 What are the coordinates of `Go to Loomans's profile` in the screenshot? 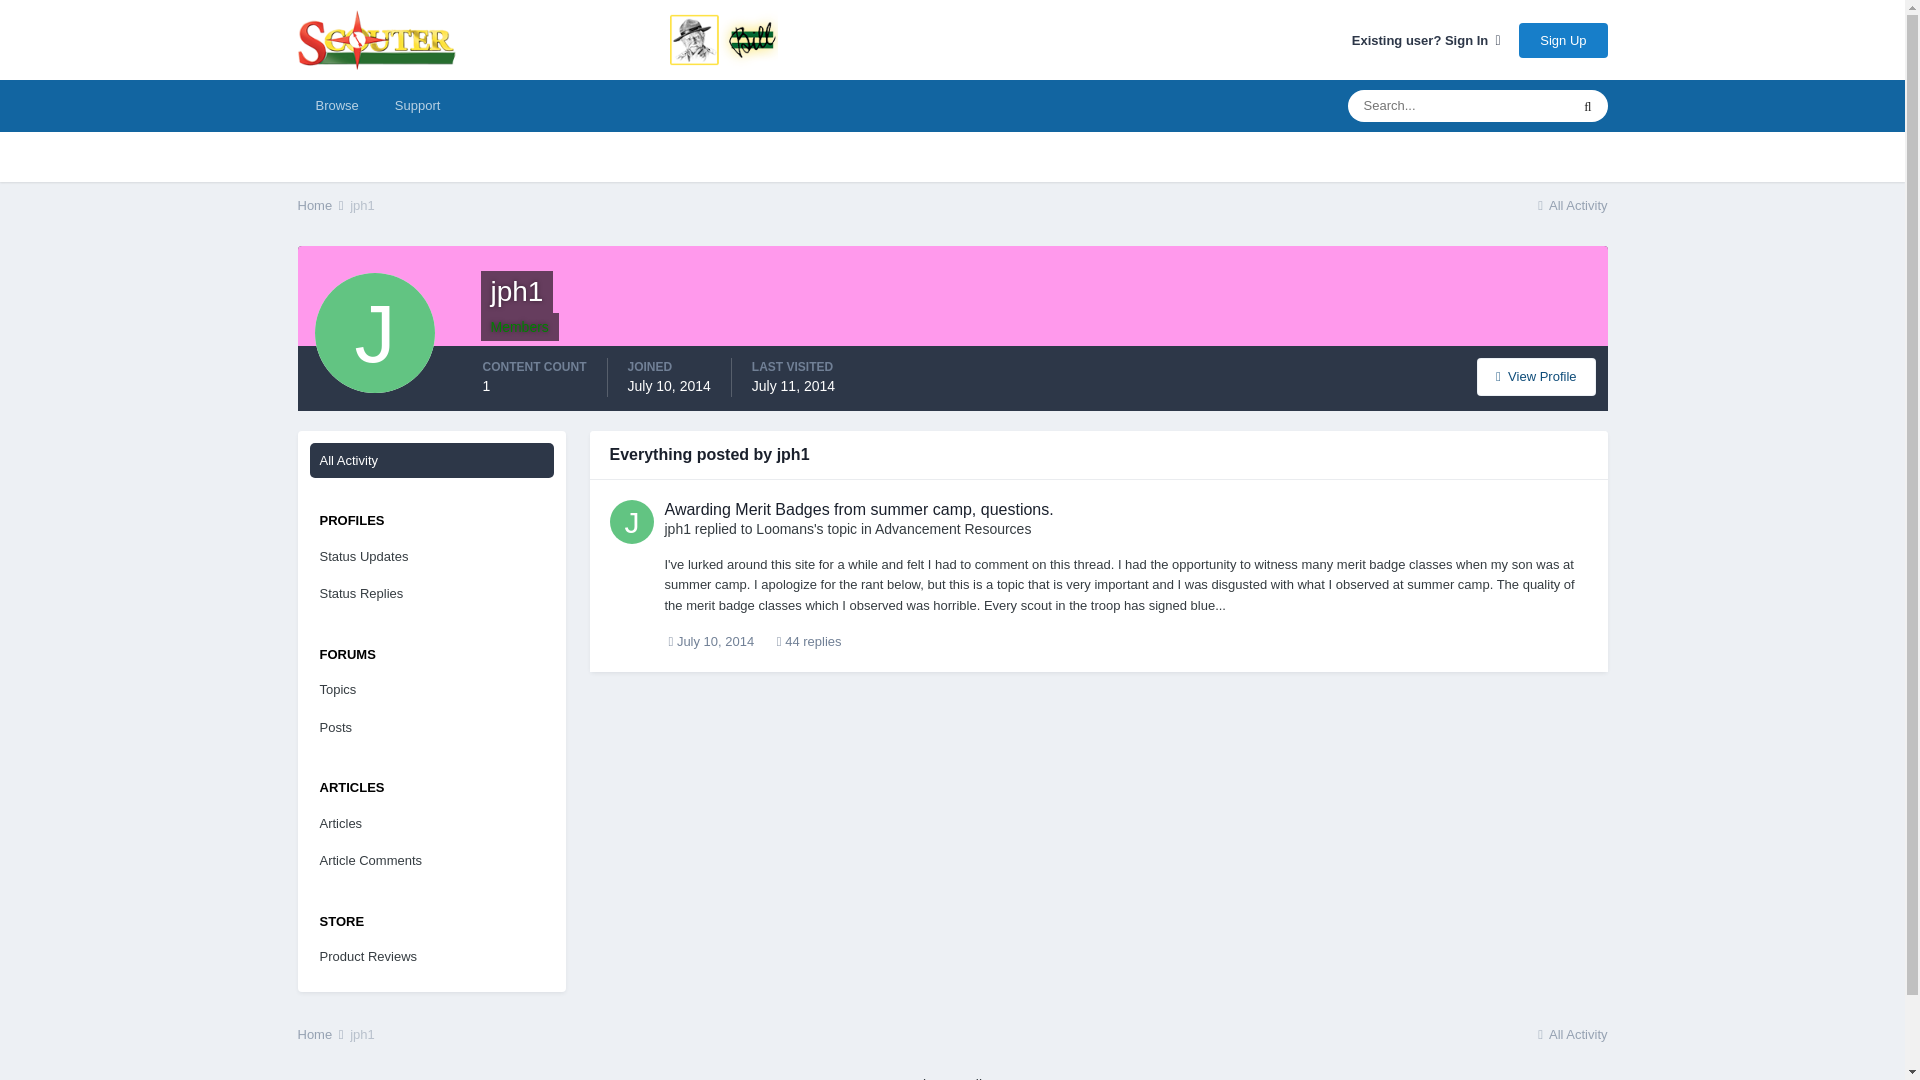 It's located at (785, 528).